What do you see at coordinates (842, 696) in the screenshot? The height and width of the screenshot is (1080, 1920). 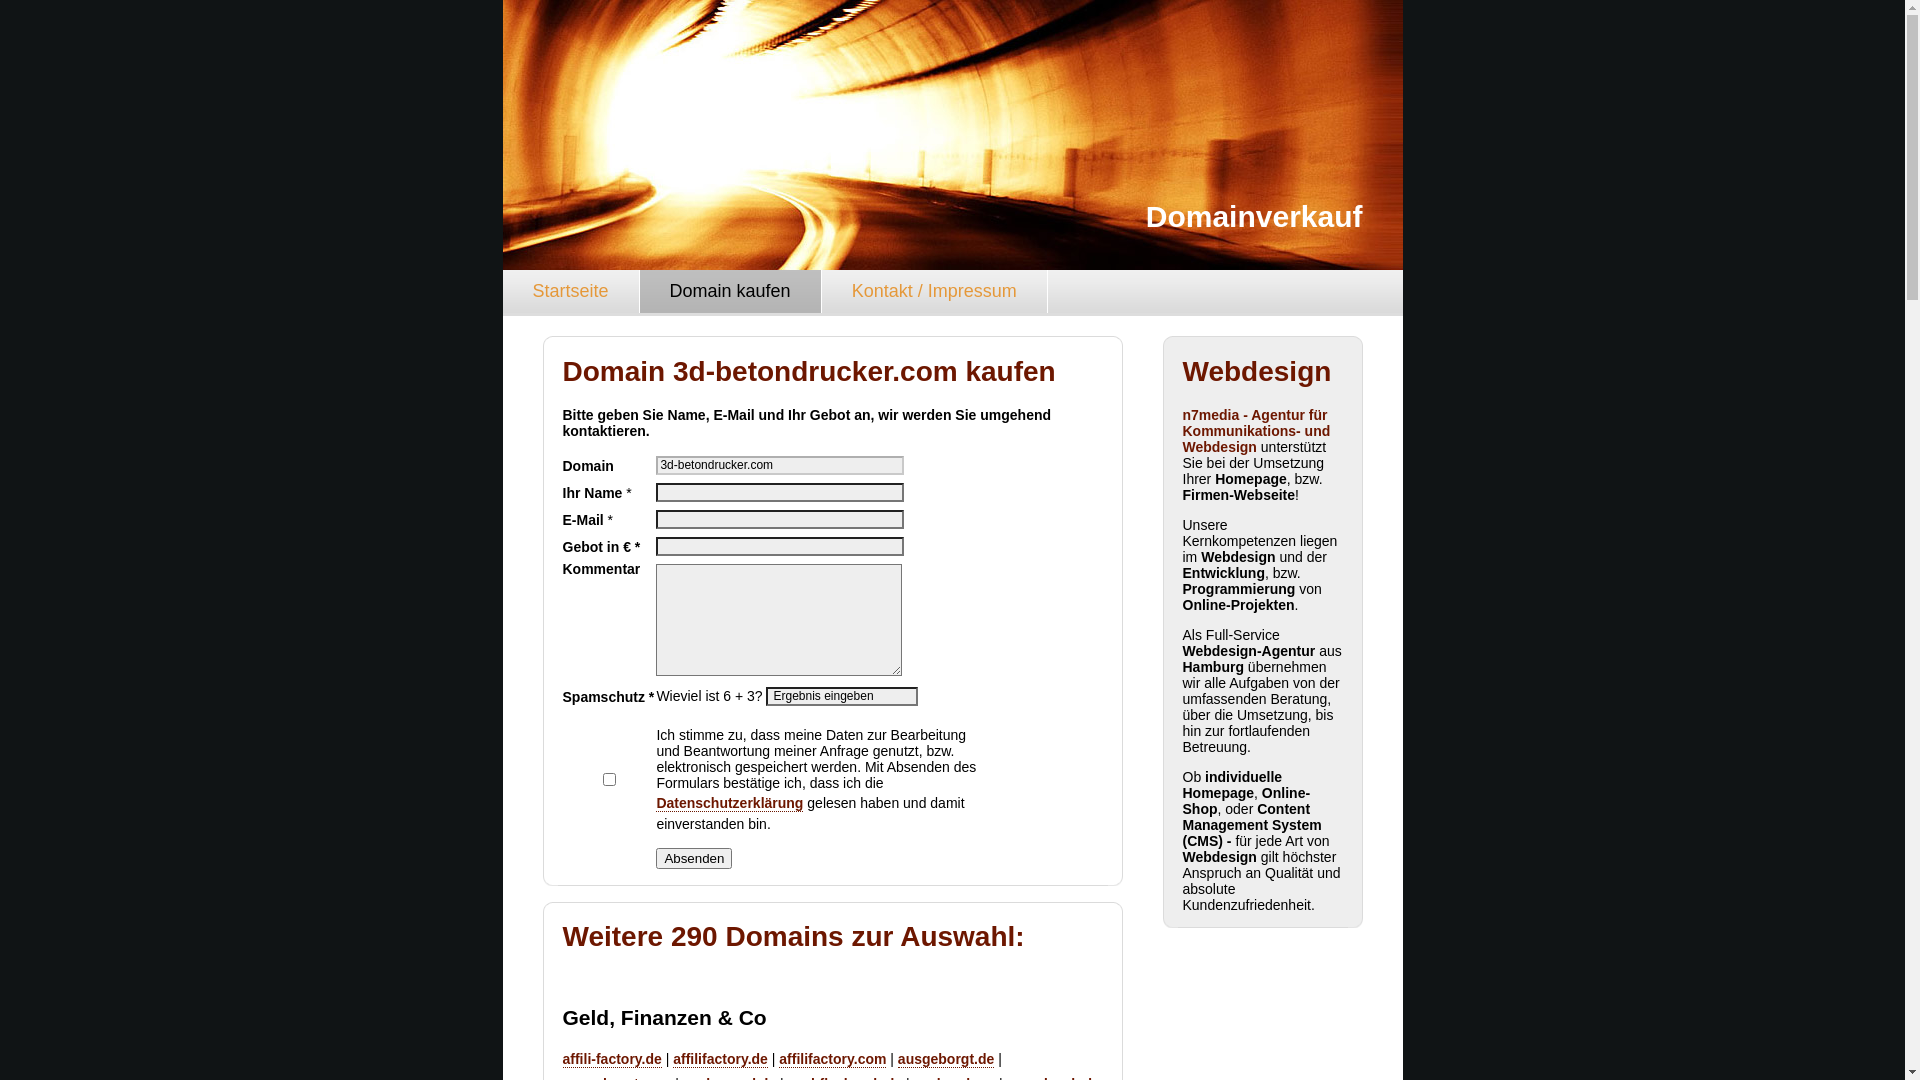 I see `Ergebnis eingeben` at bounding box center [842, 696].